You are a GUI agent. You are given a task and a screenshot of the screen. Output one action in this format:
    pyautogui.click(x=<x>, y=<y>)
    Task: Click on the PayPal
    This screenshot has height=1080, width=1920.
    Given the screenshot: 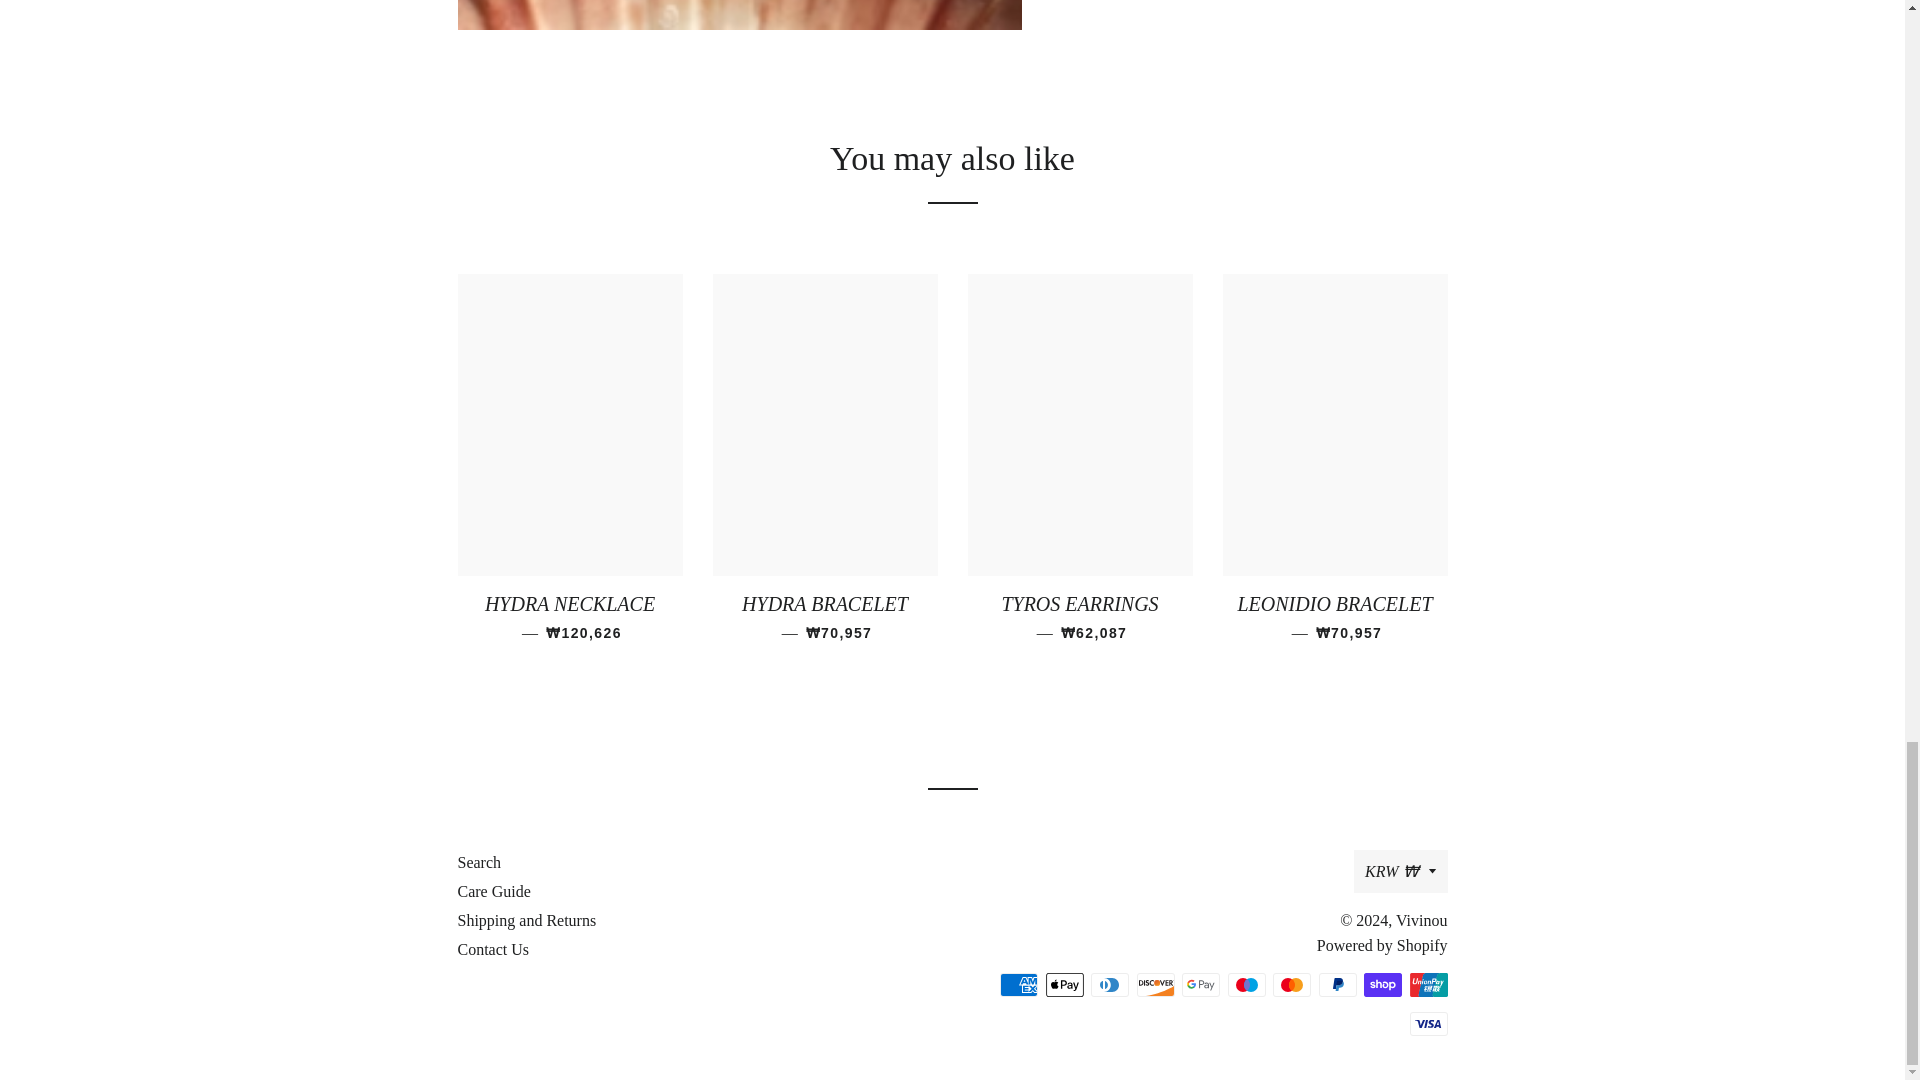 What is the action you would take?
    pyautogui.click(x=1336, y=984)
    